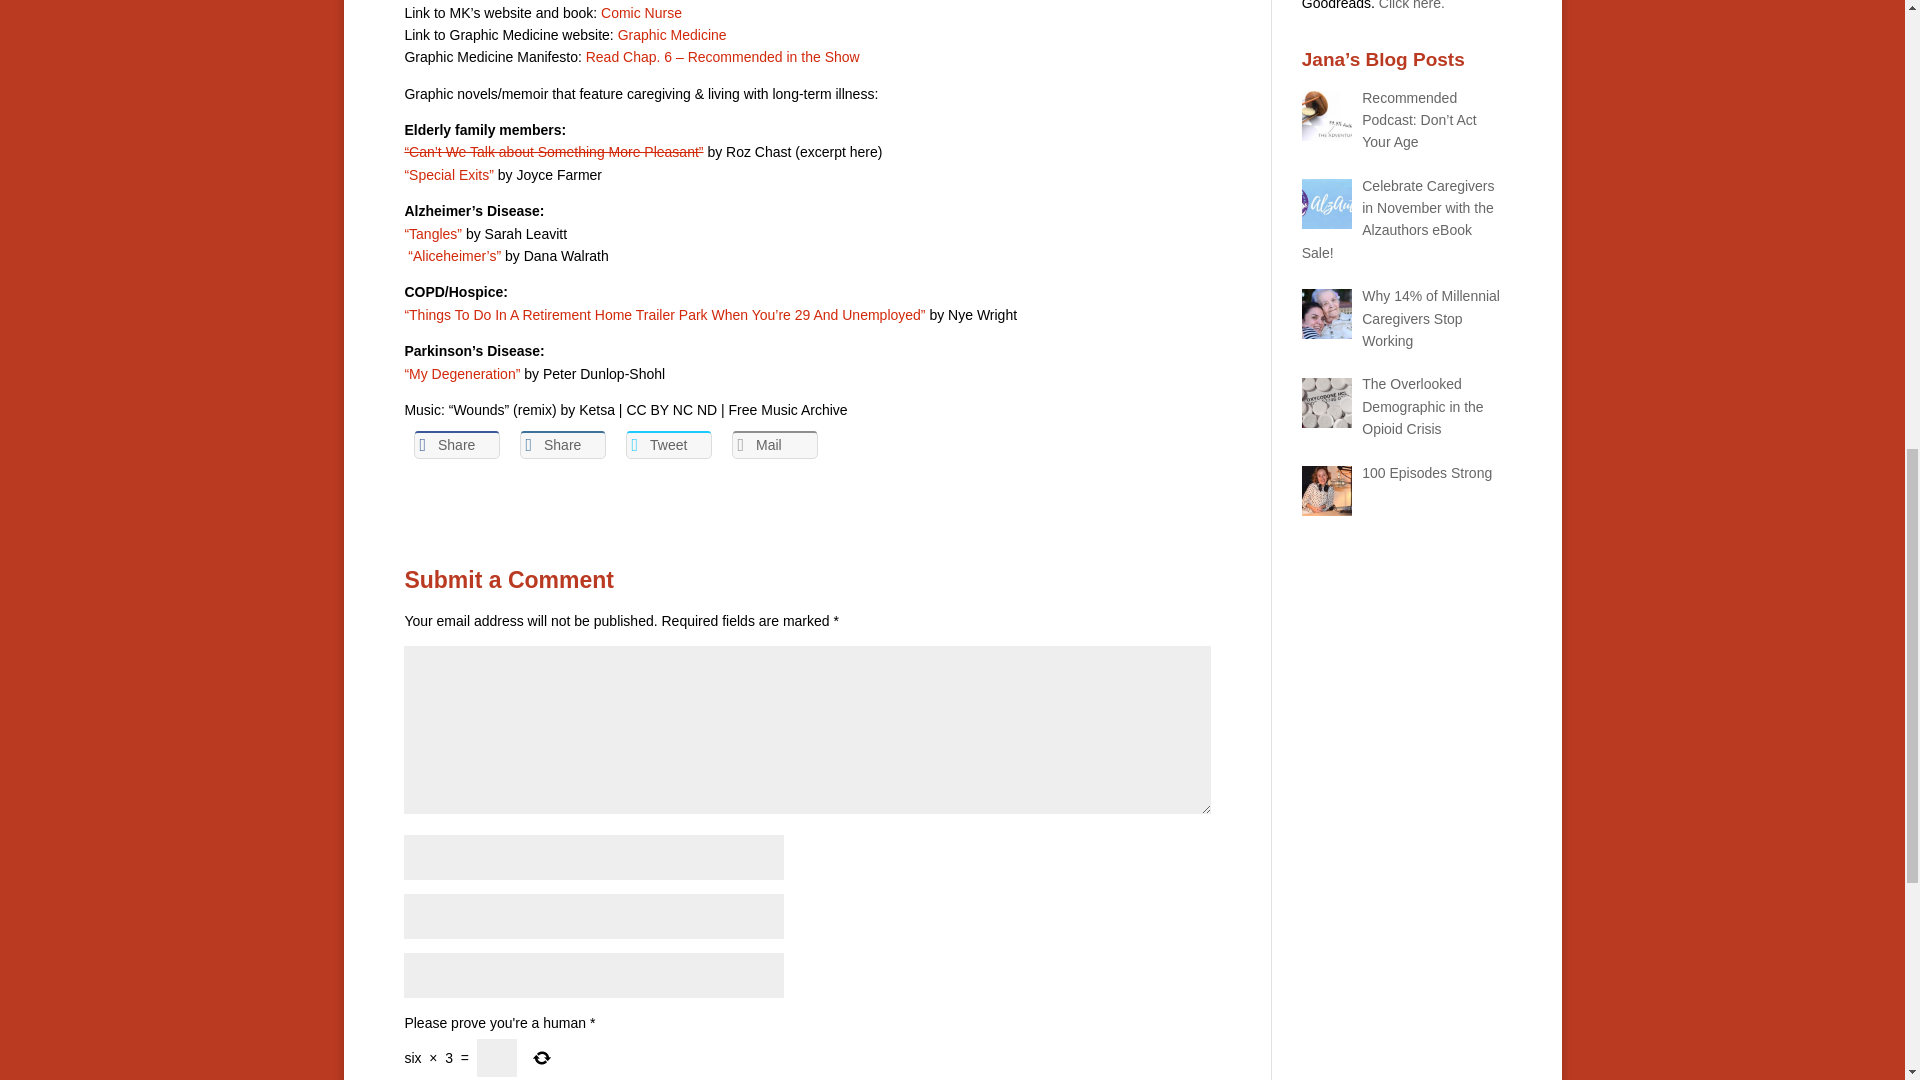 Image resolution: width=1920 pixels, height=1080 pixels. What do you see at coordinates (1412, 5) in the screenshot?
I see `Click here.` at bounding box center [1412, 5].